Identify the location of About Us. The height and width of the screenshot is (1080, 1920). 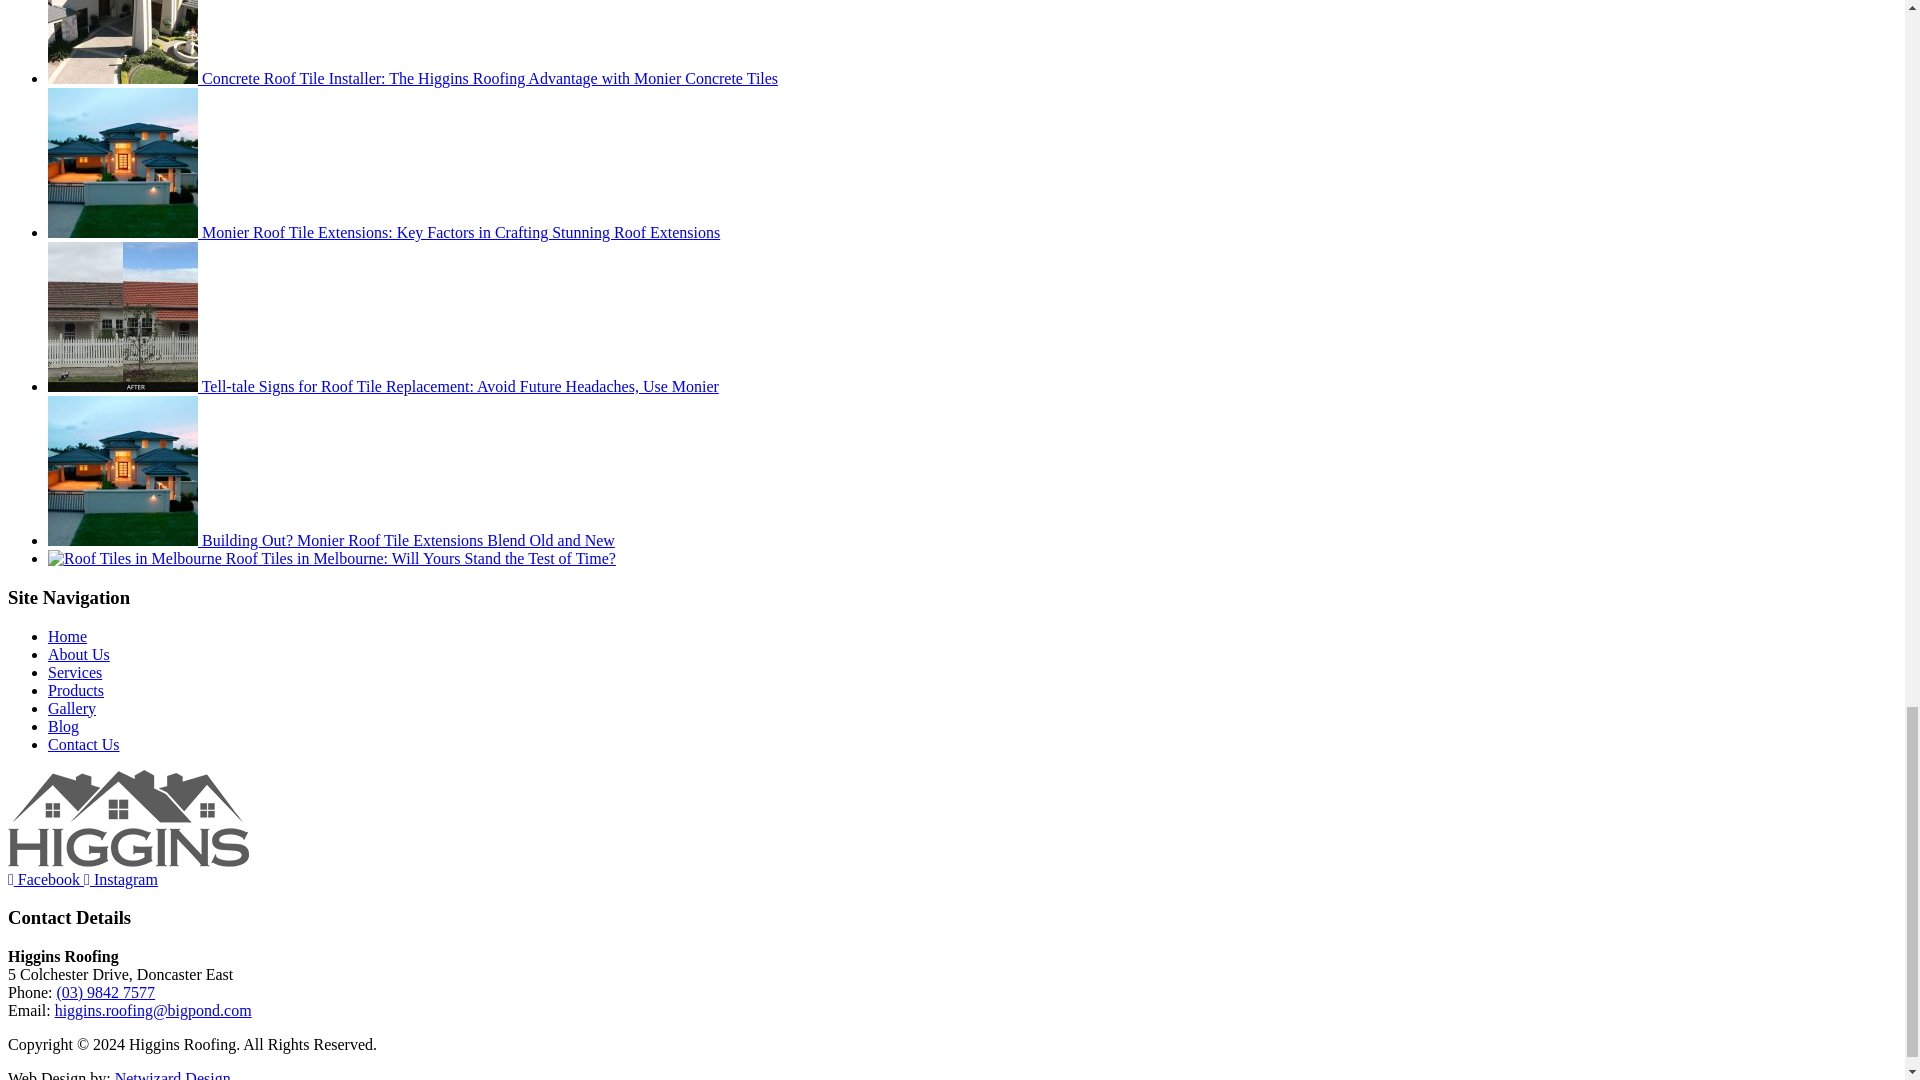
(78, 654).